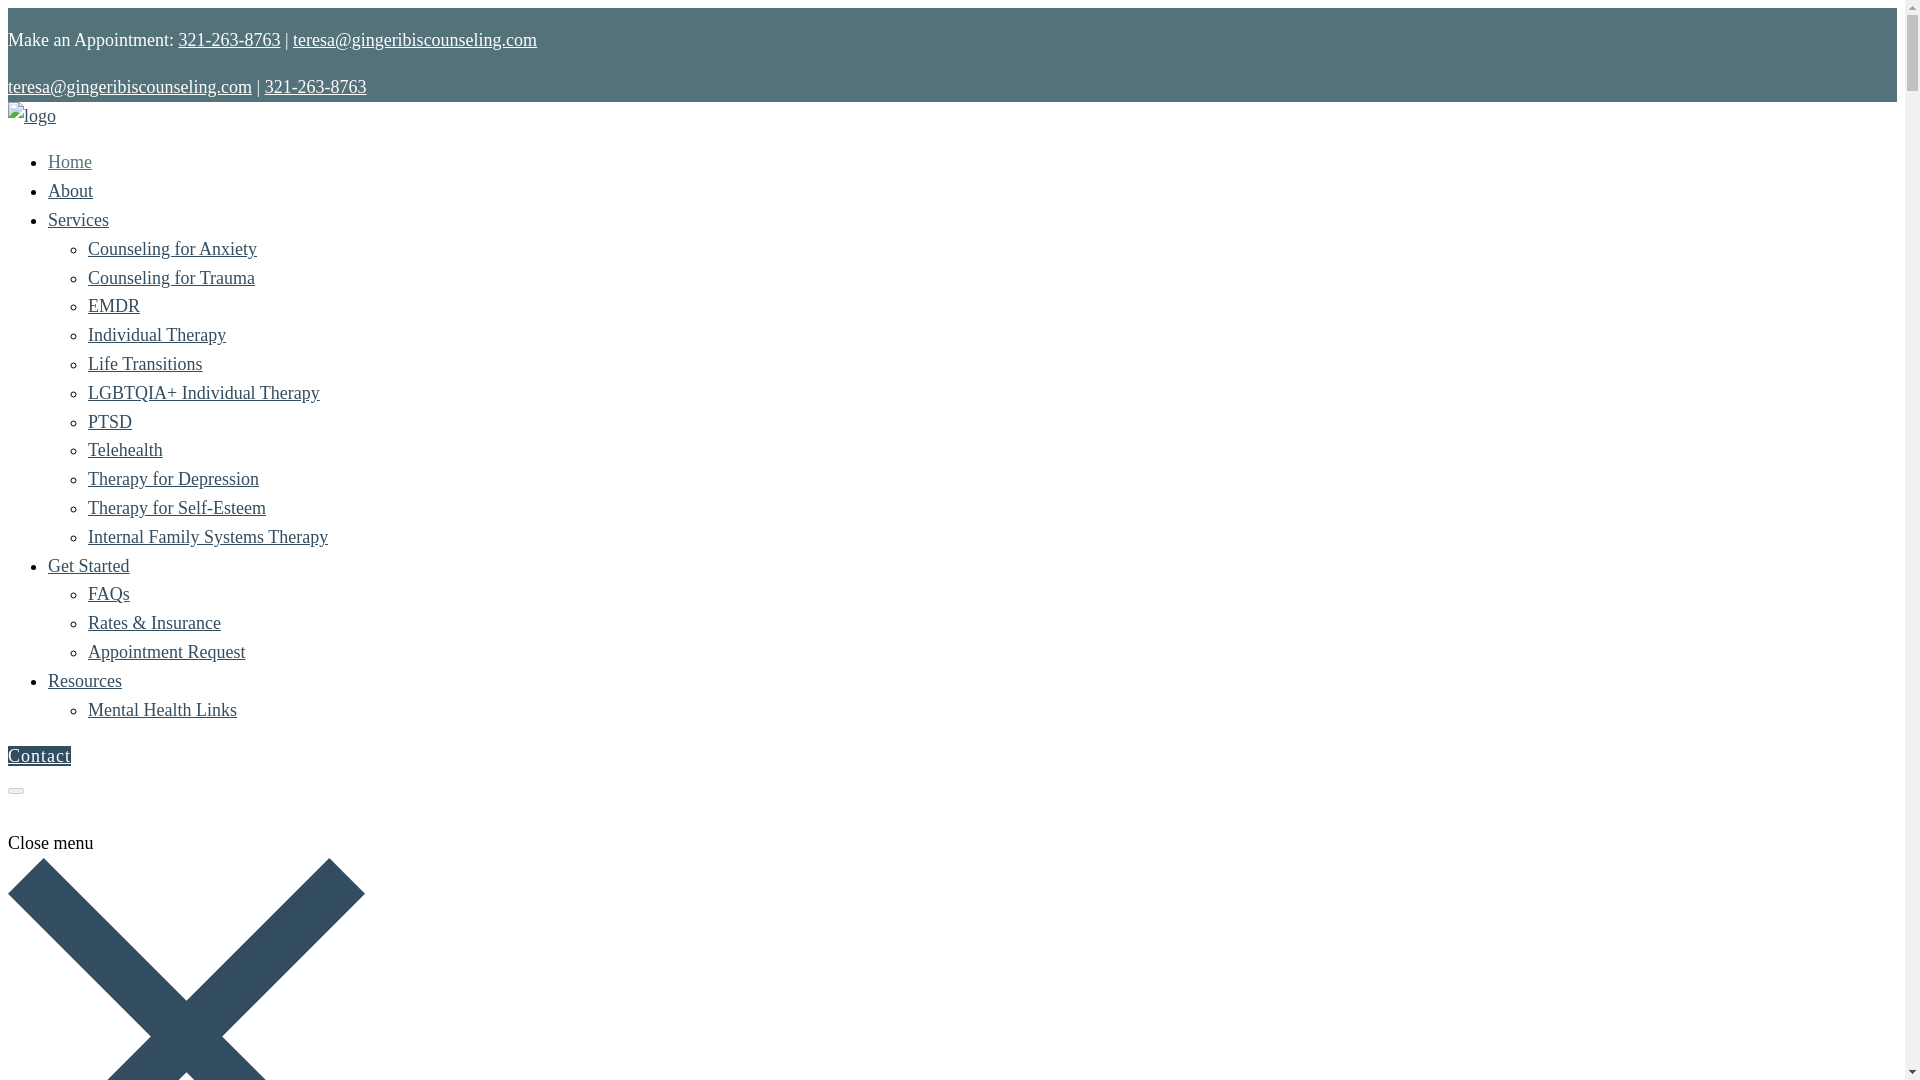 The width and height of the screenshot is (1920, 1080). What do you see at coordinates (109, 594) in the screenshot?
I see `FAQs` at bounding box center [109, 594].